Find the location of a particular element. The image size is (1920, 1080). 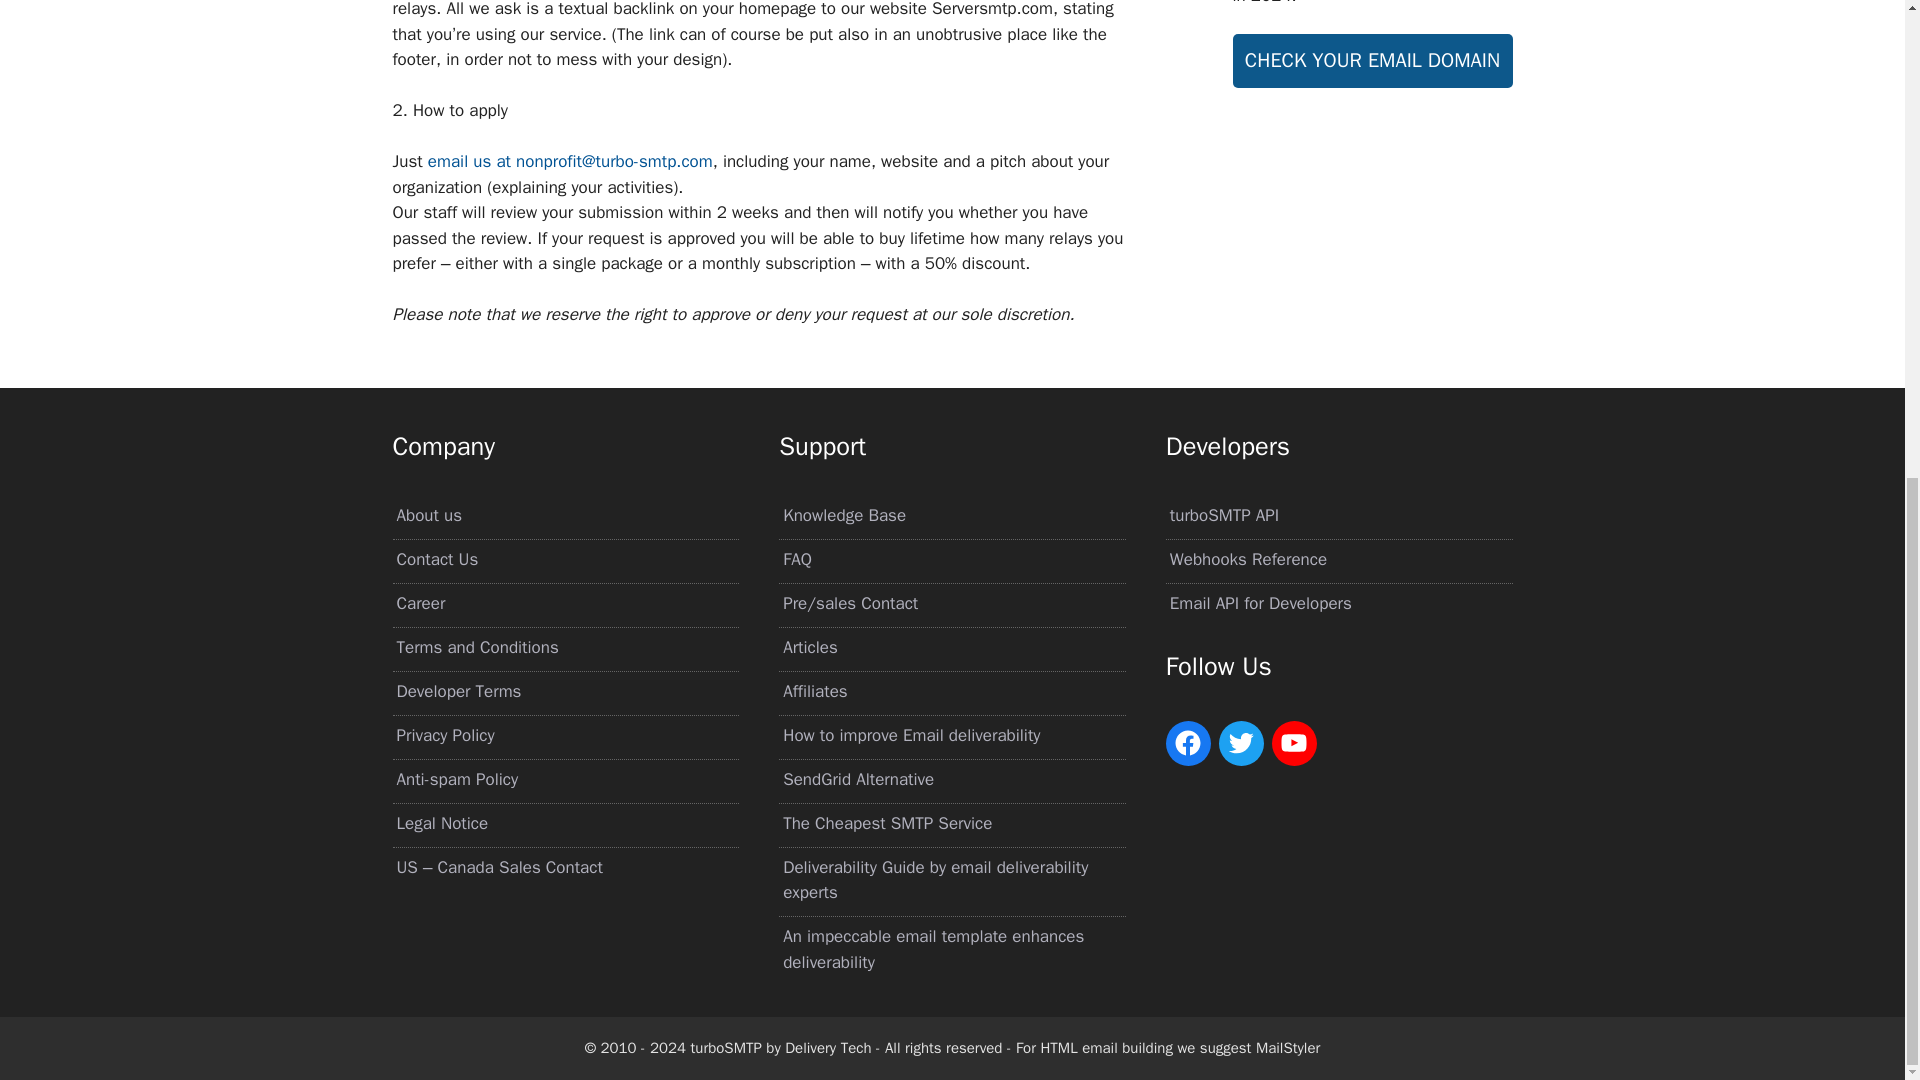

Affiliates is located at coordinates (816, 692).